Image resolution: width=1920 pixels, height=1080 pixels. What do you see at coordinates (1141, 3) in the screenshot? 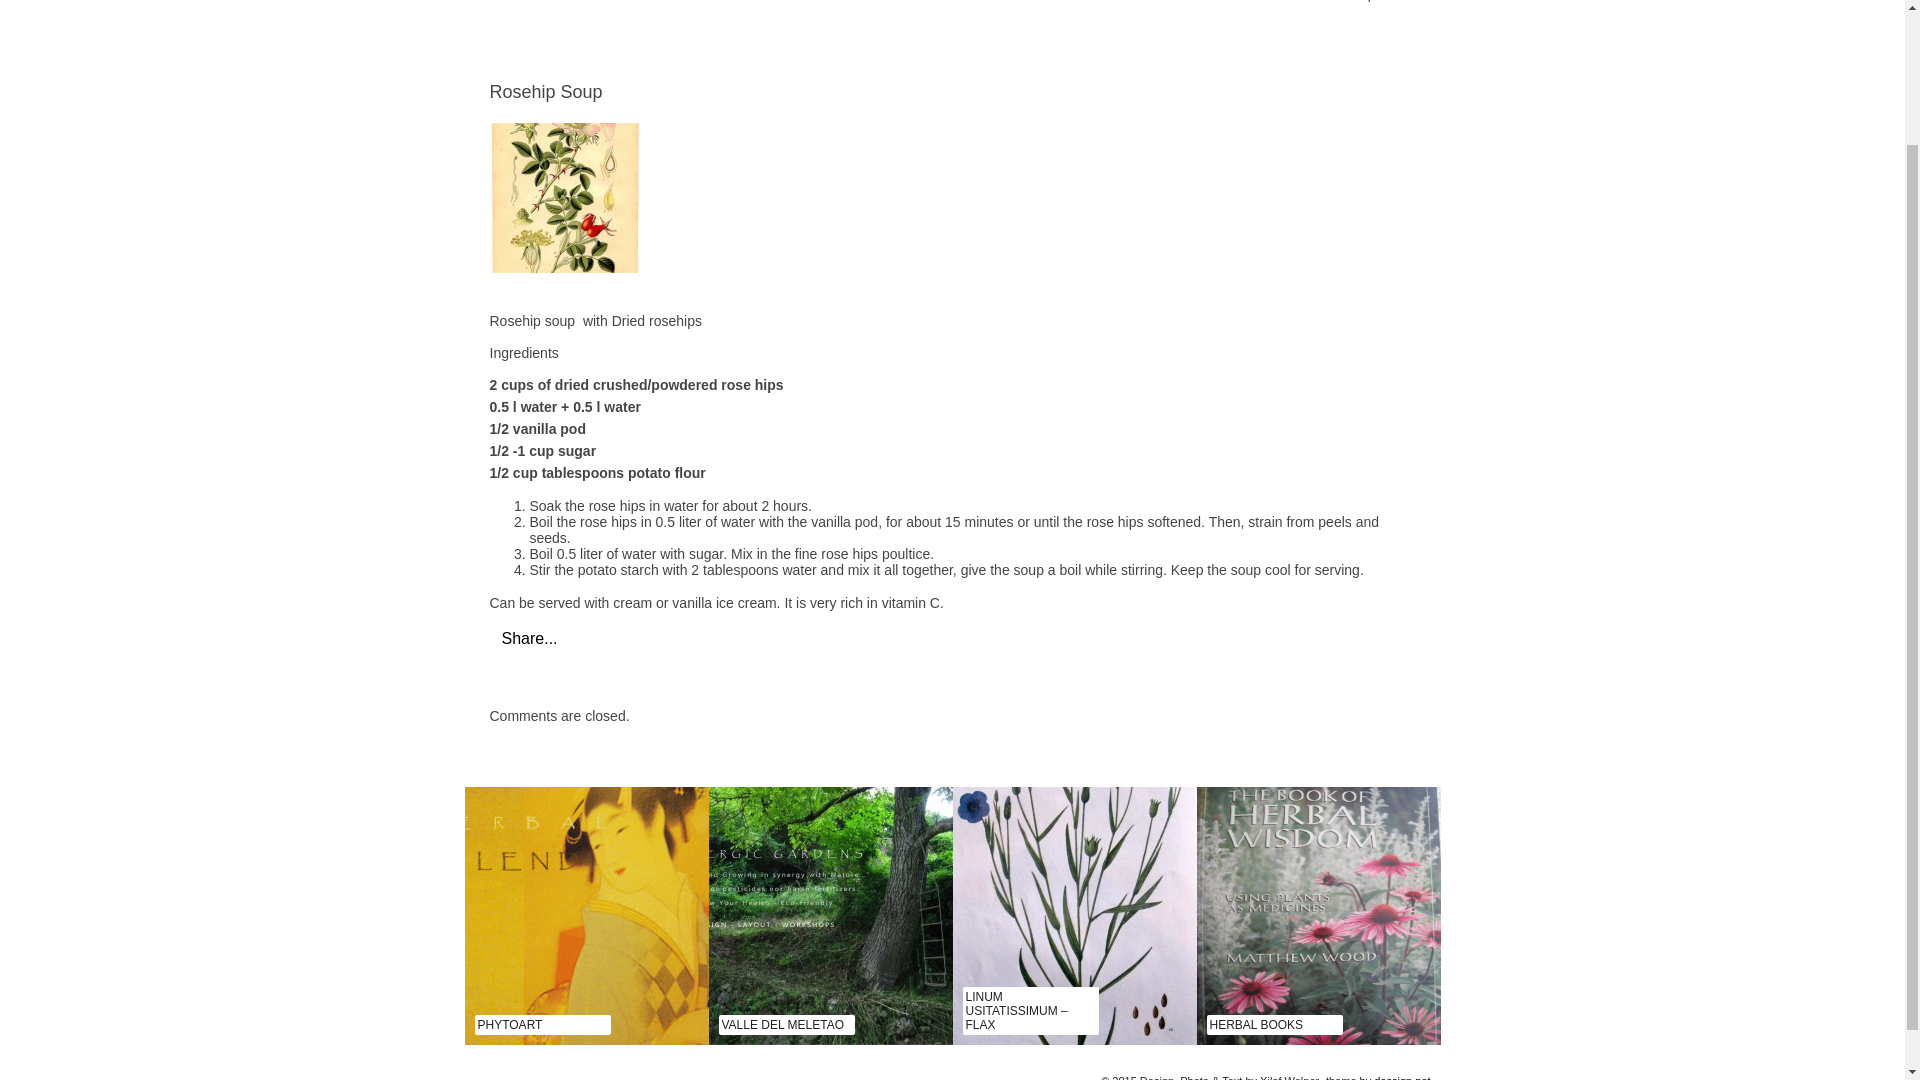
I see `EVENTS` at bounding box center [1141, 3].